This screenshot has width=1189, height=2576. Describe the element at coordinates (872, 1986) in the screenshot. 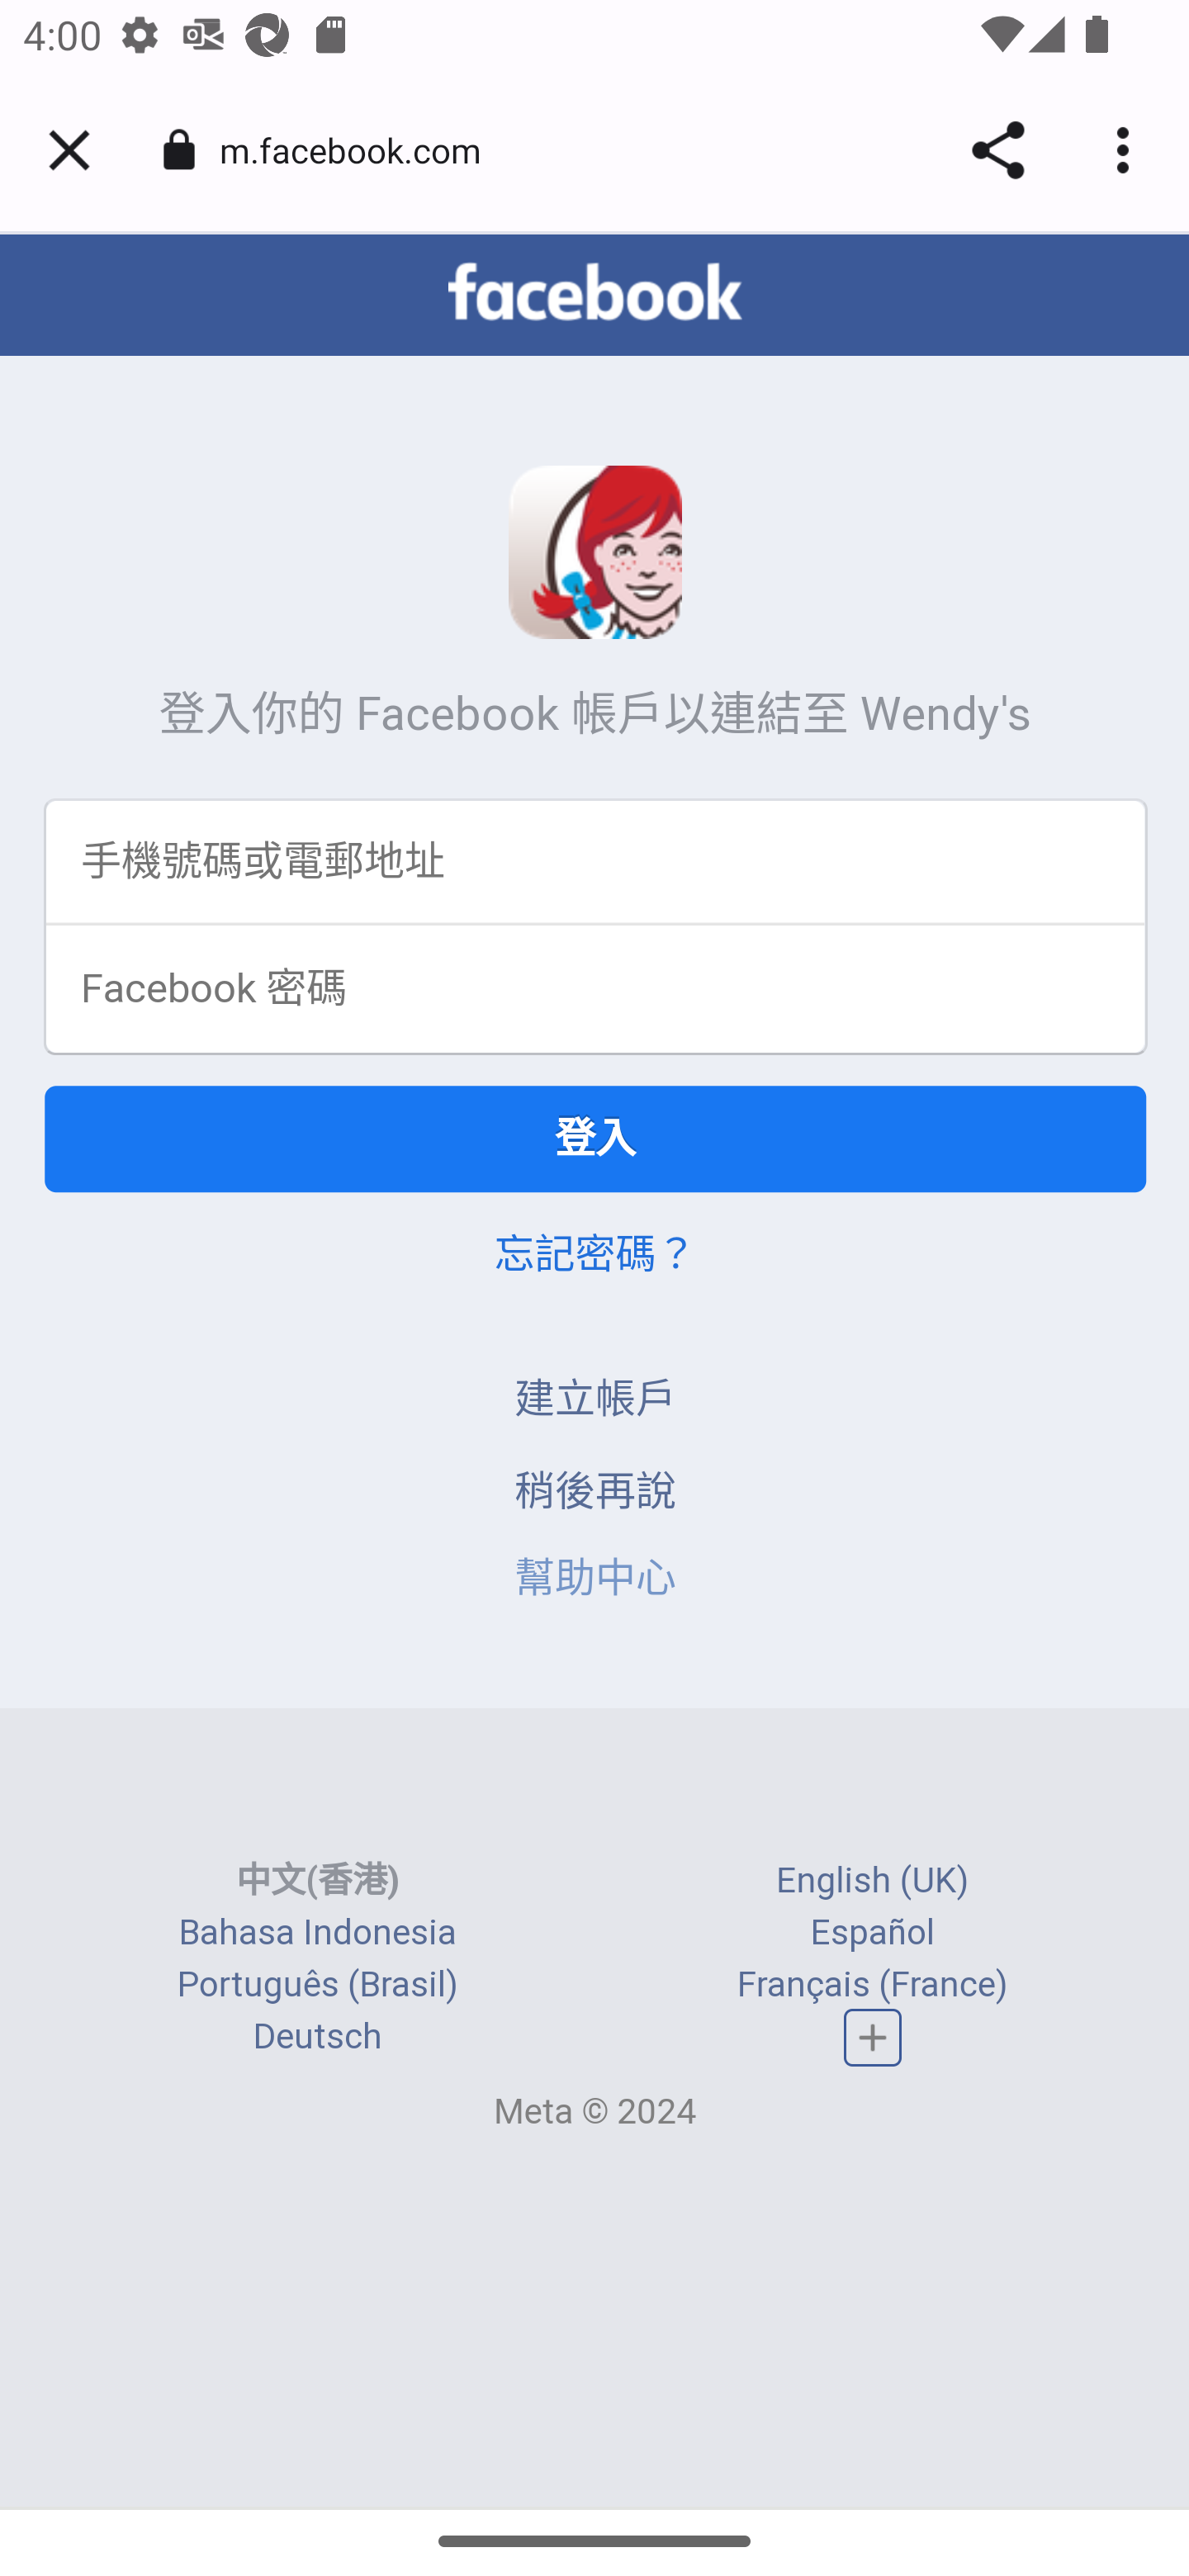

I see `Français (France)` at that location.